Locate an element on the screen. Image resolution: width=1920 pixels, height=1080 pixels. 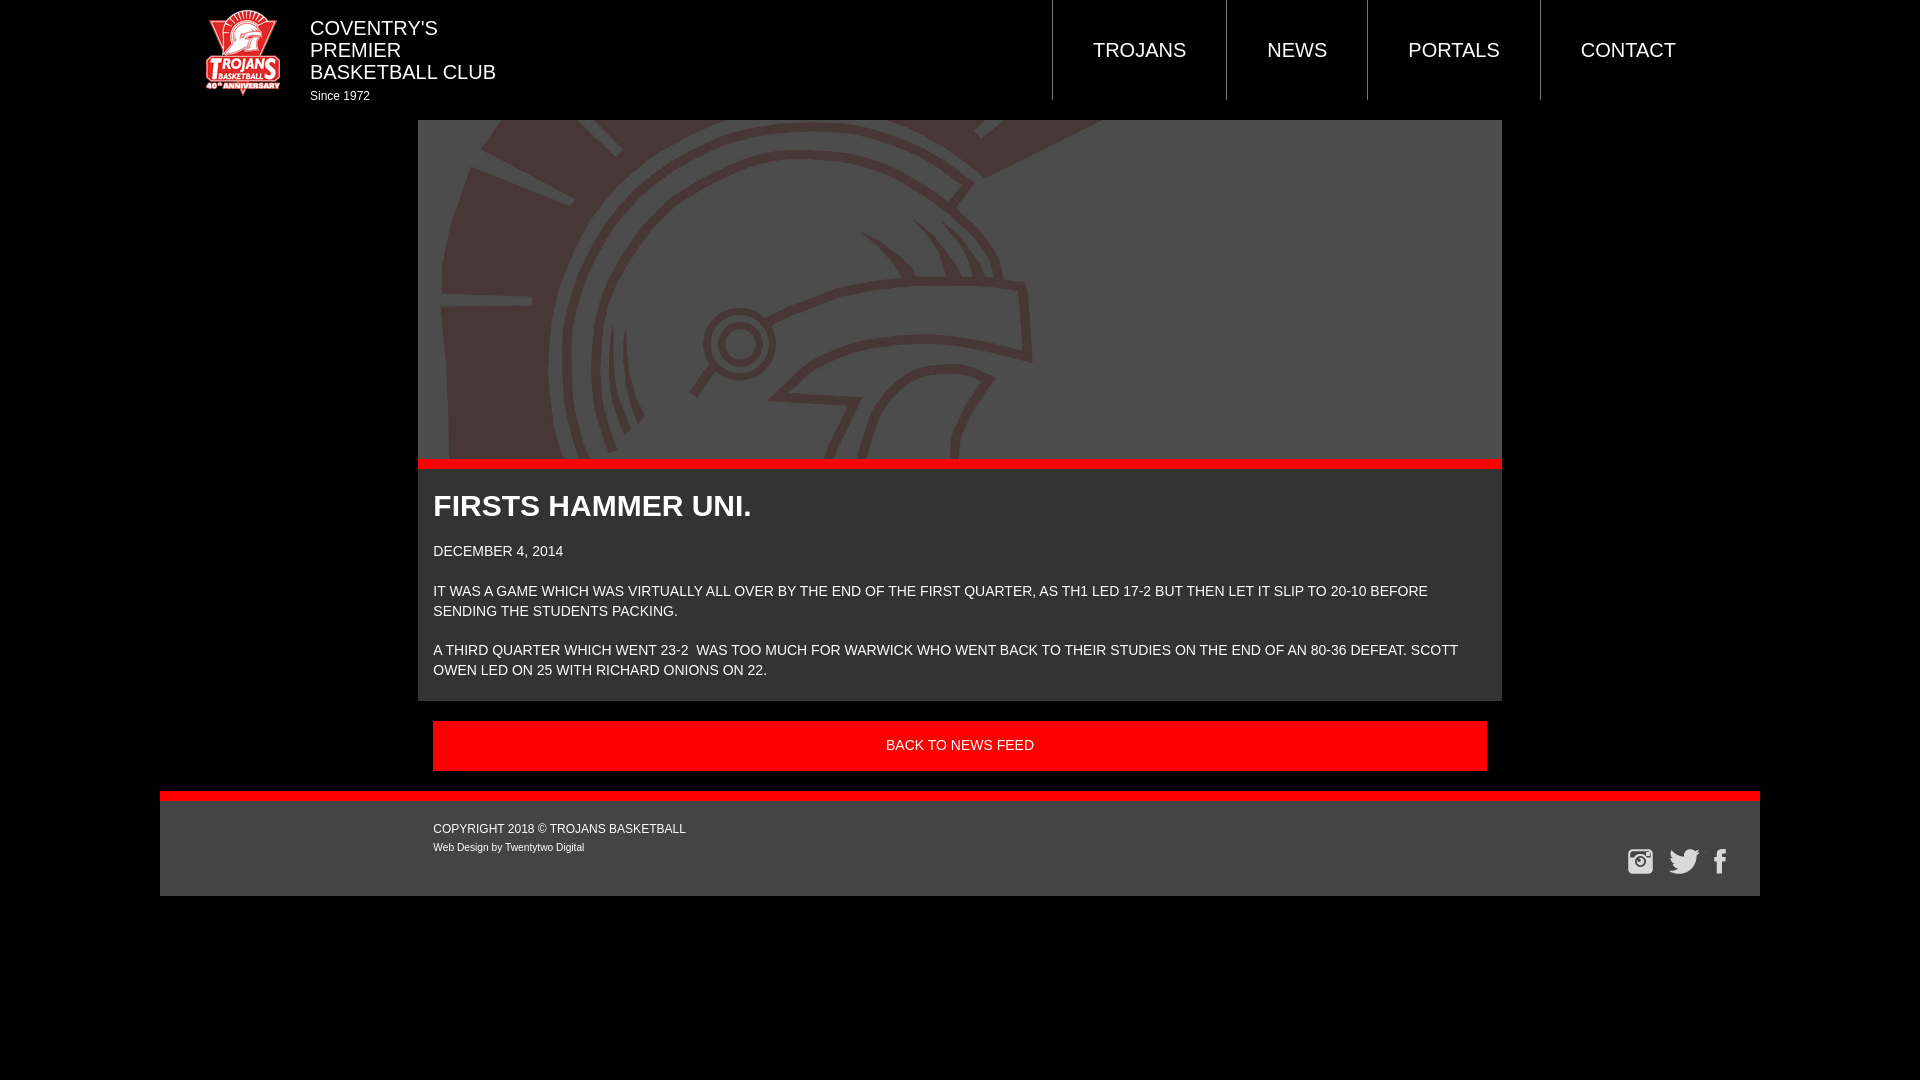
PORTALS is located at coordinates (1453, 50).